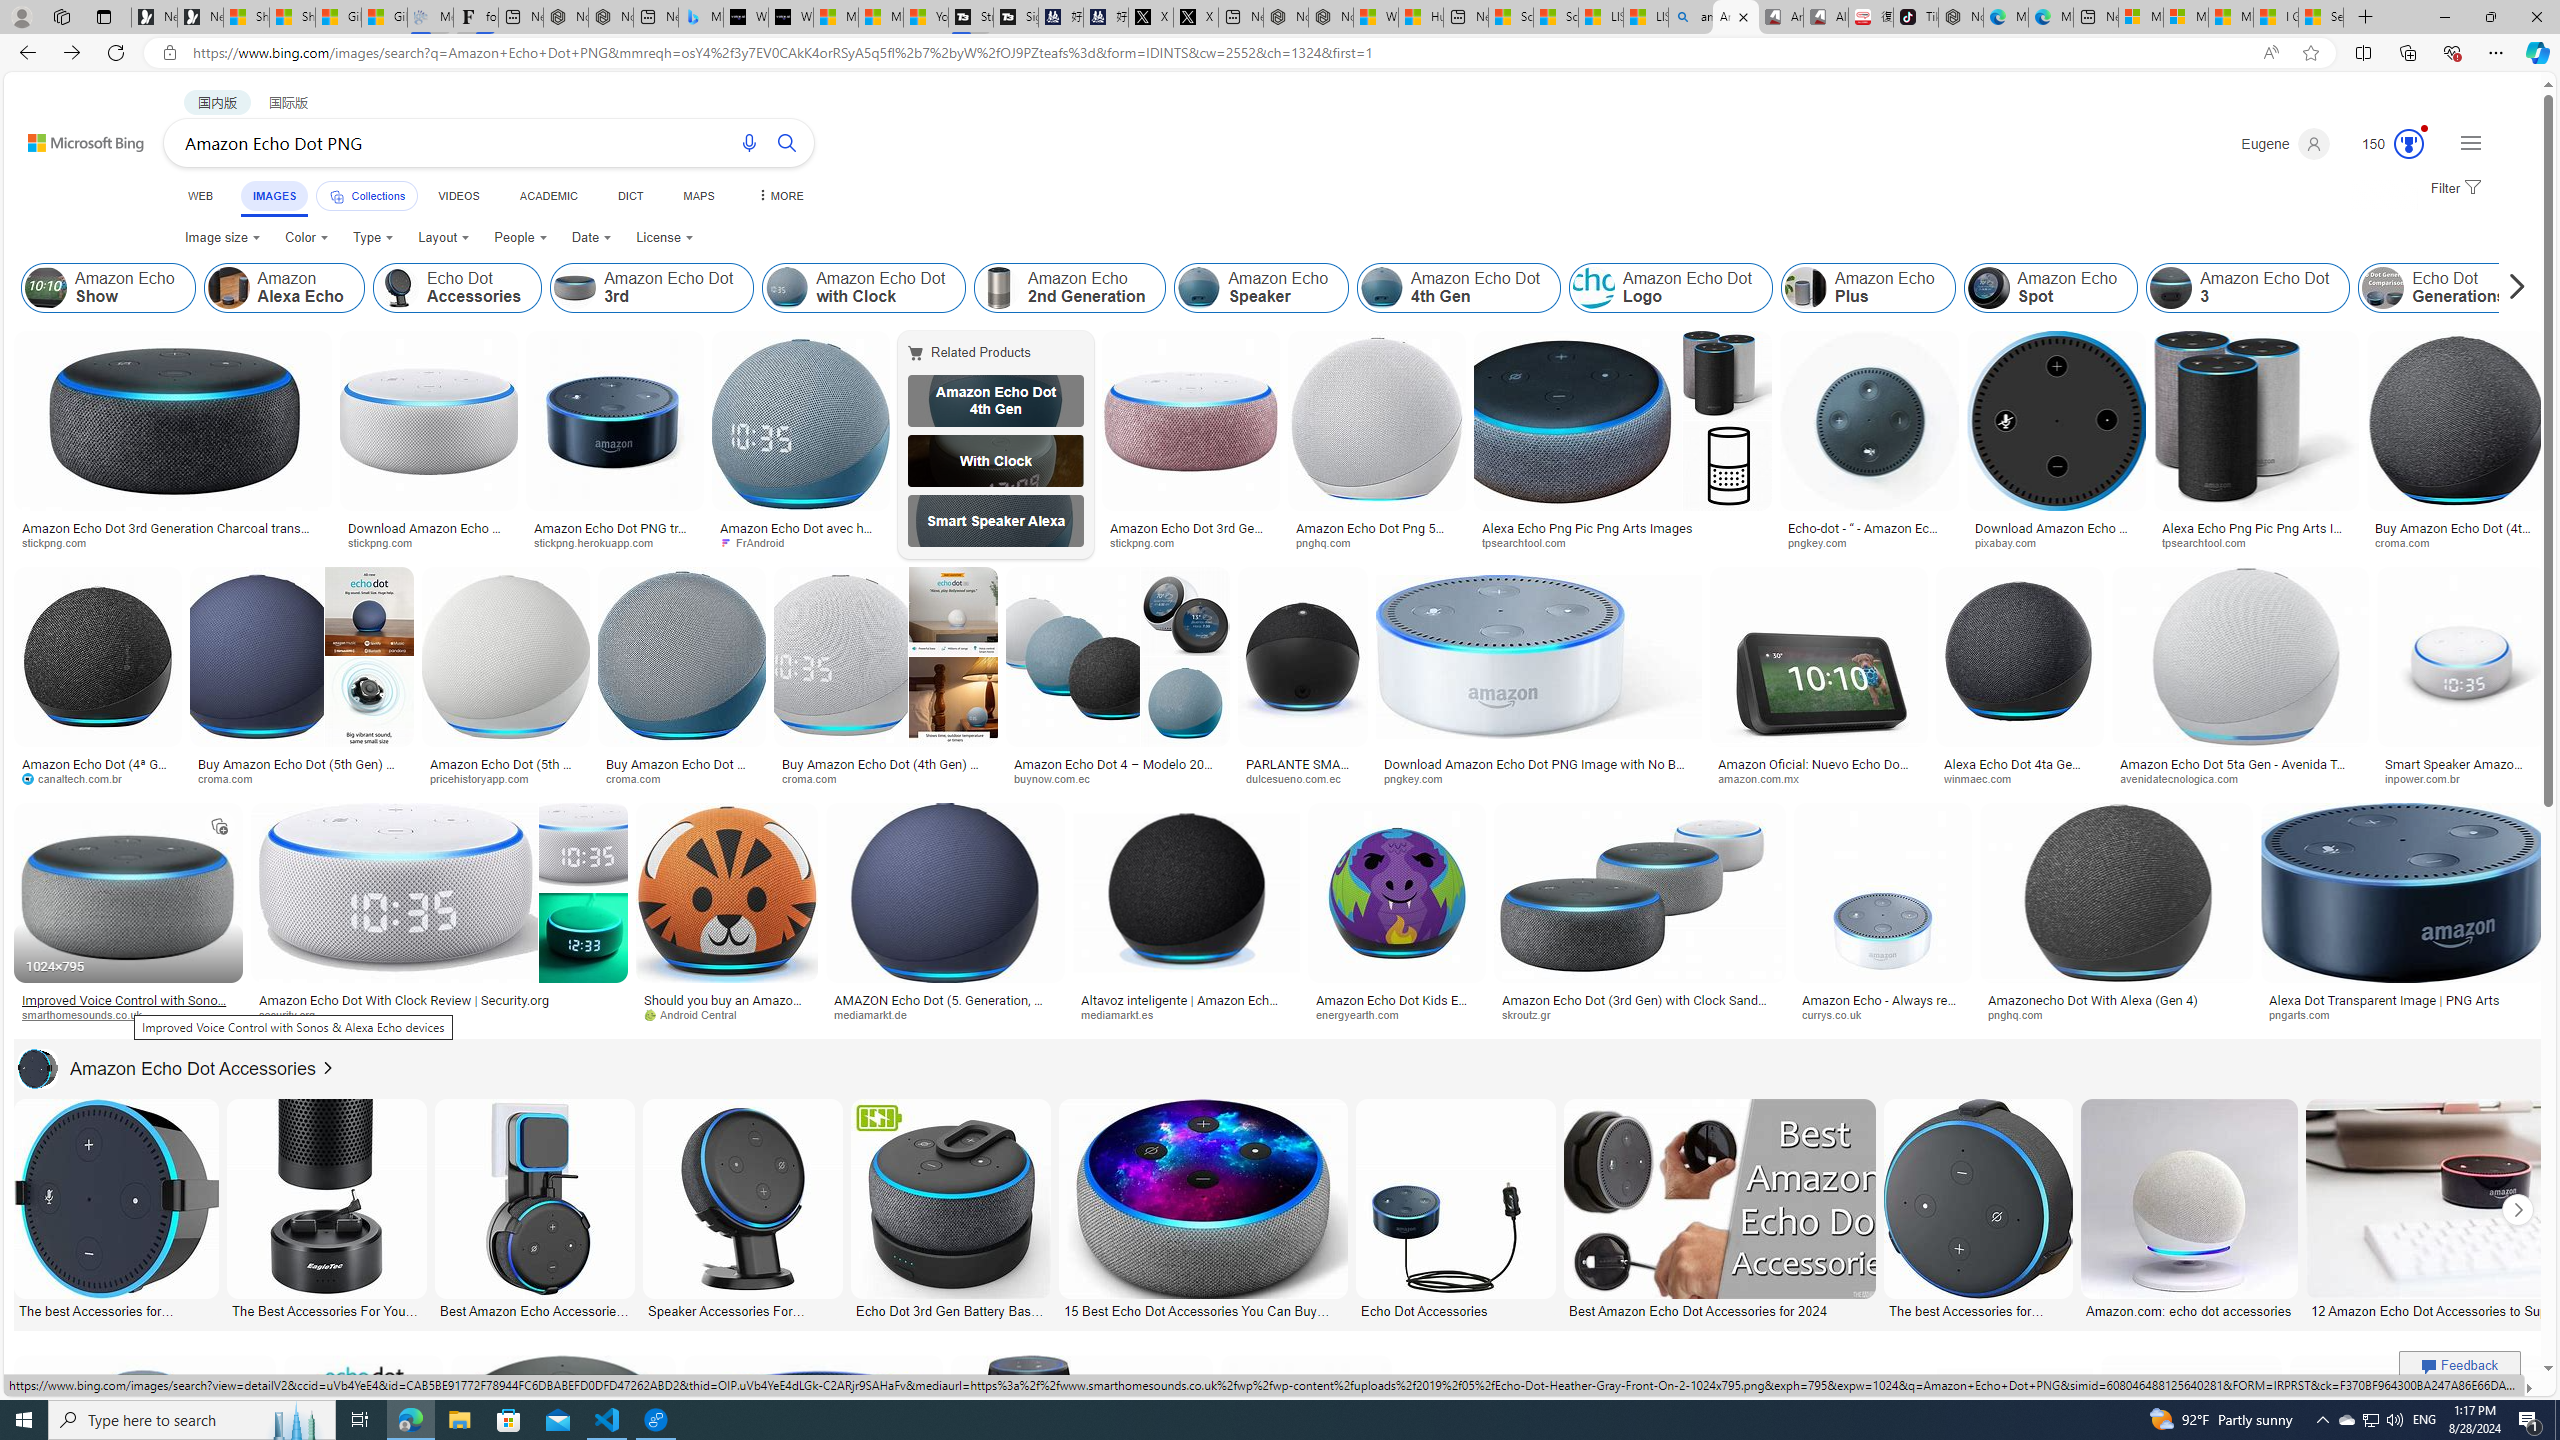 Image resolution: width=2560 pixels, height=1440 pixels. What do you see at coordinates (995, 400) in the screenshot?
I see `Amazon Echo Dot 4th Gen` at bounding box center [995, 400].